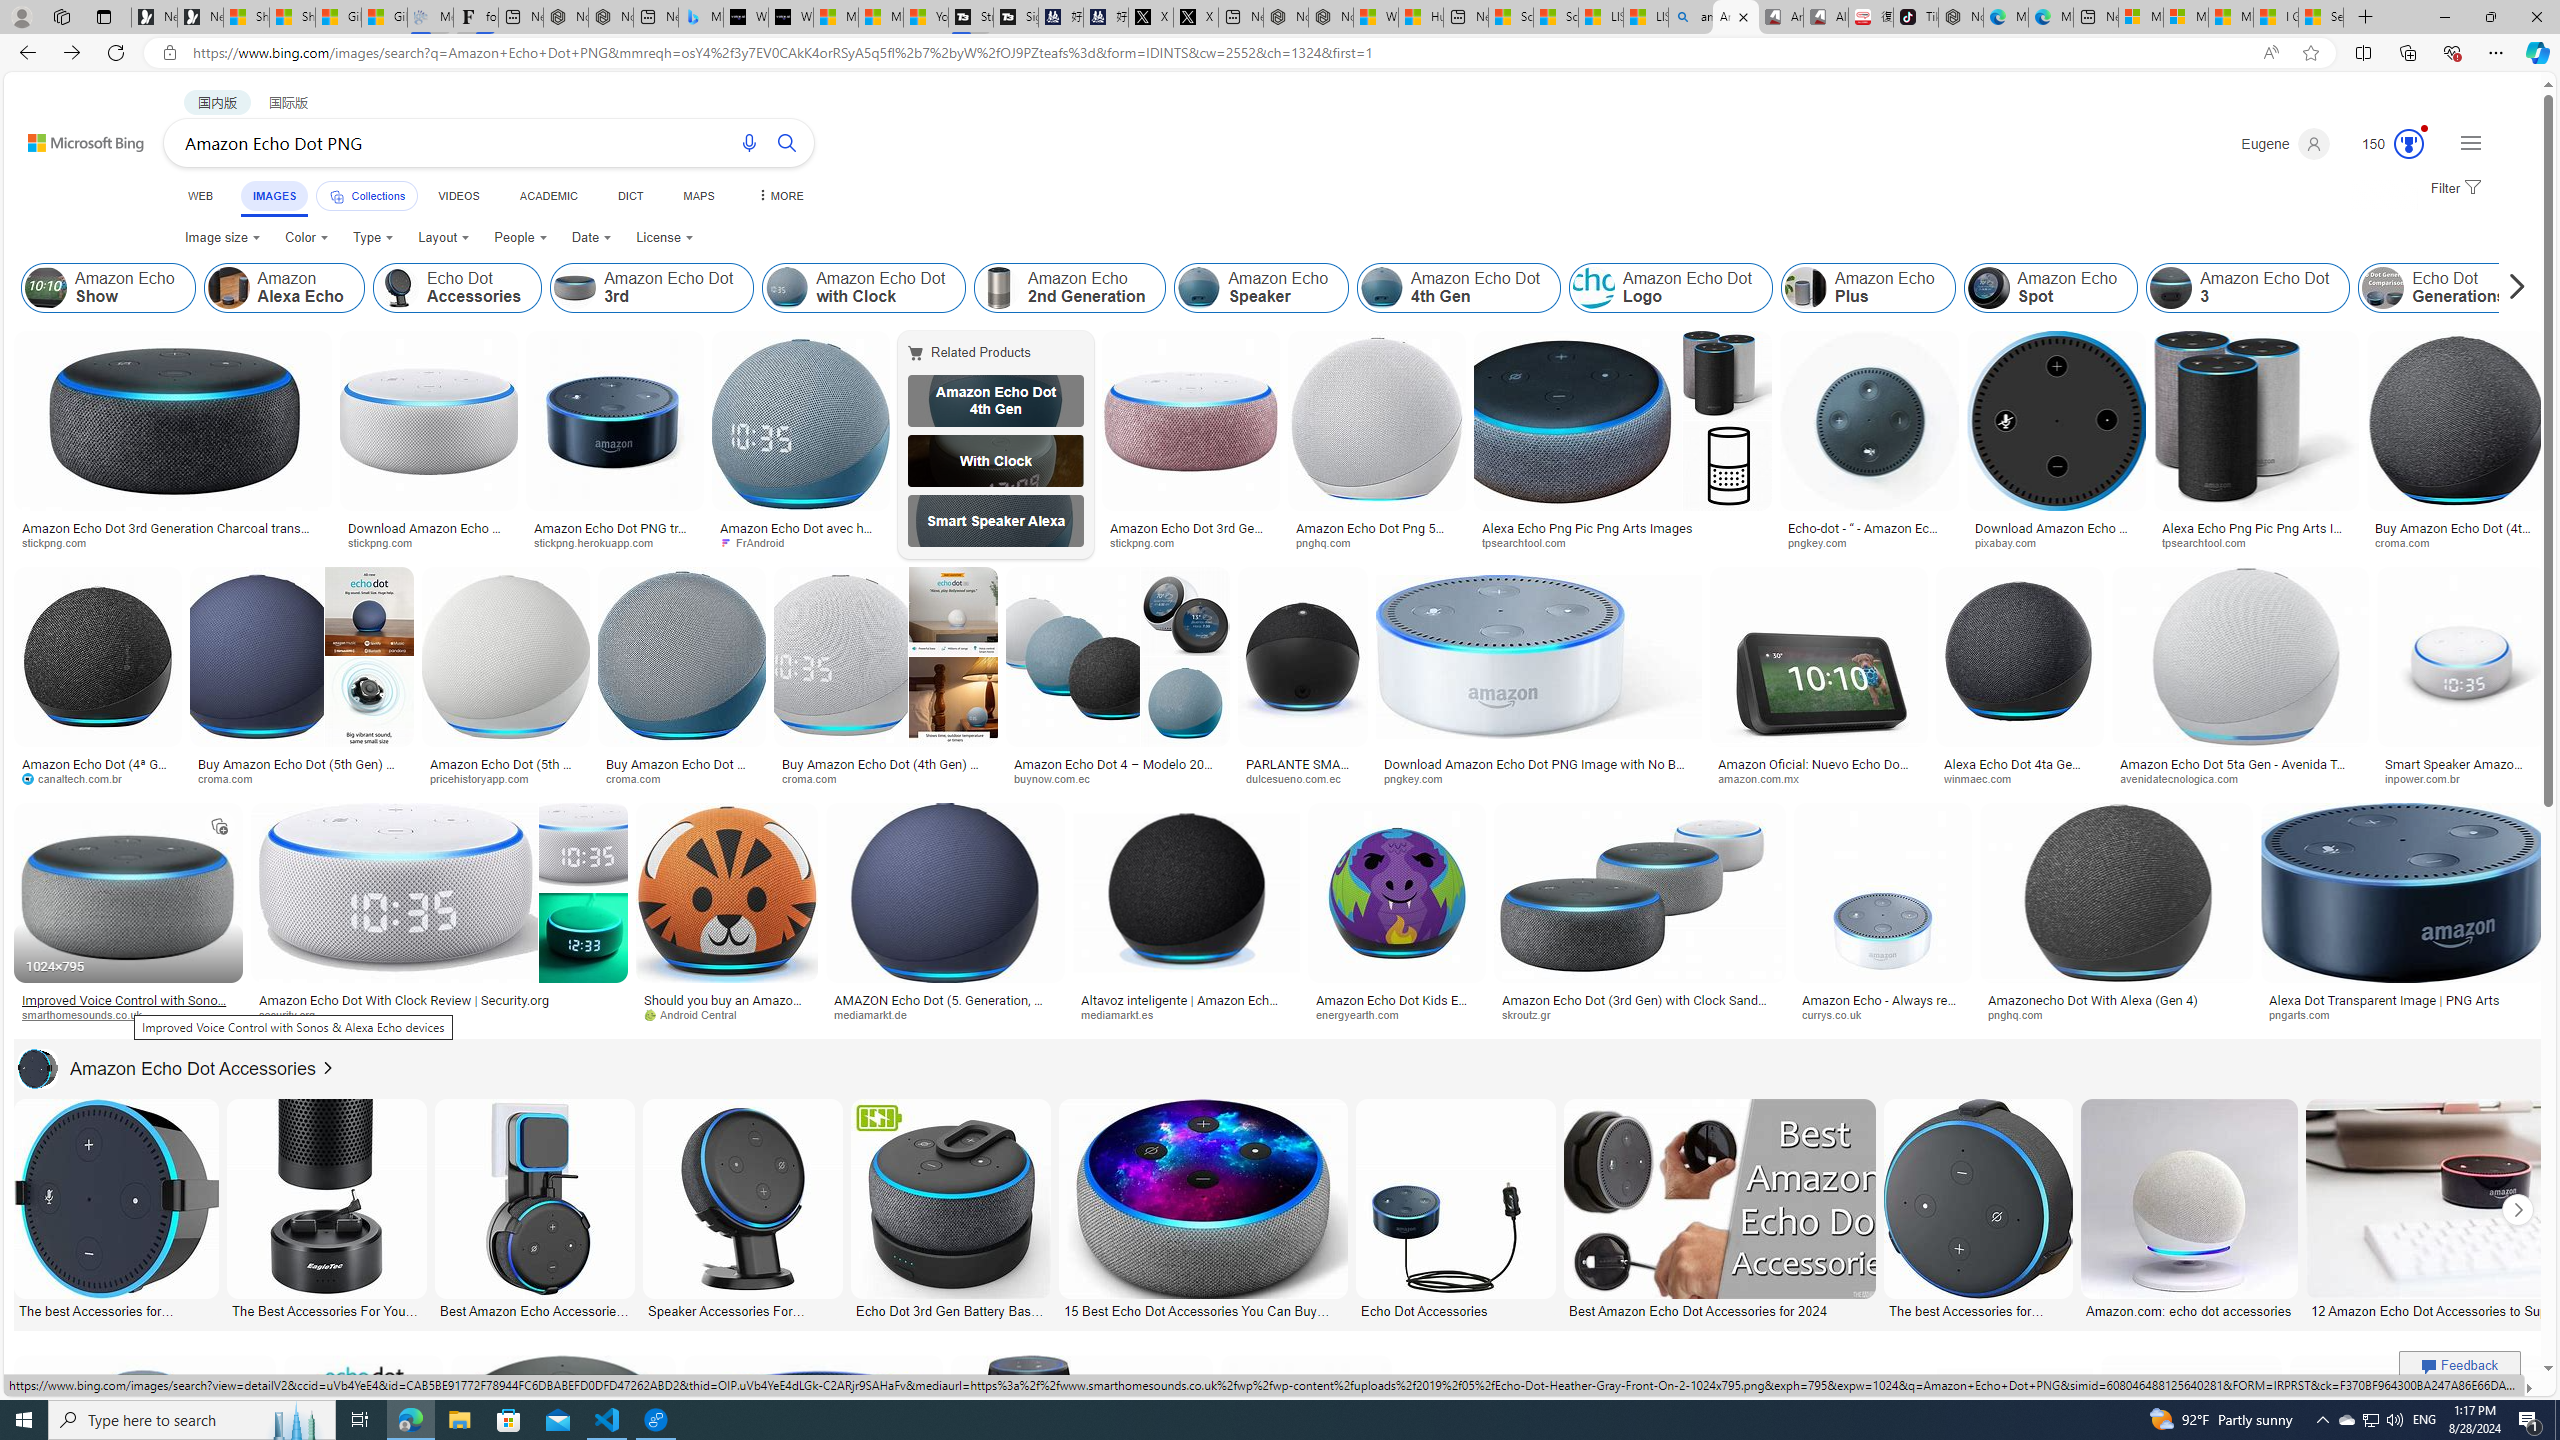 Image resolution: width=2560 pixels, height=1440 pixels. What do you see at coordinates (995, 400) in the screenshot?
I see `Amazon Echo Dot 4th Gen` at bounding box center [995, 400].